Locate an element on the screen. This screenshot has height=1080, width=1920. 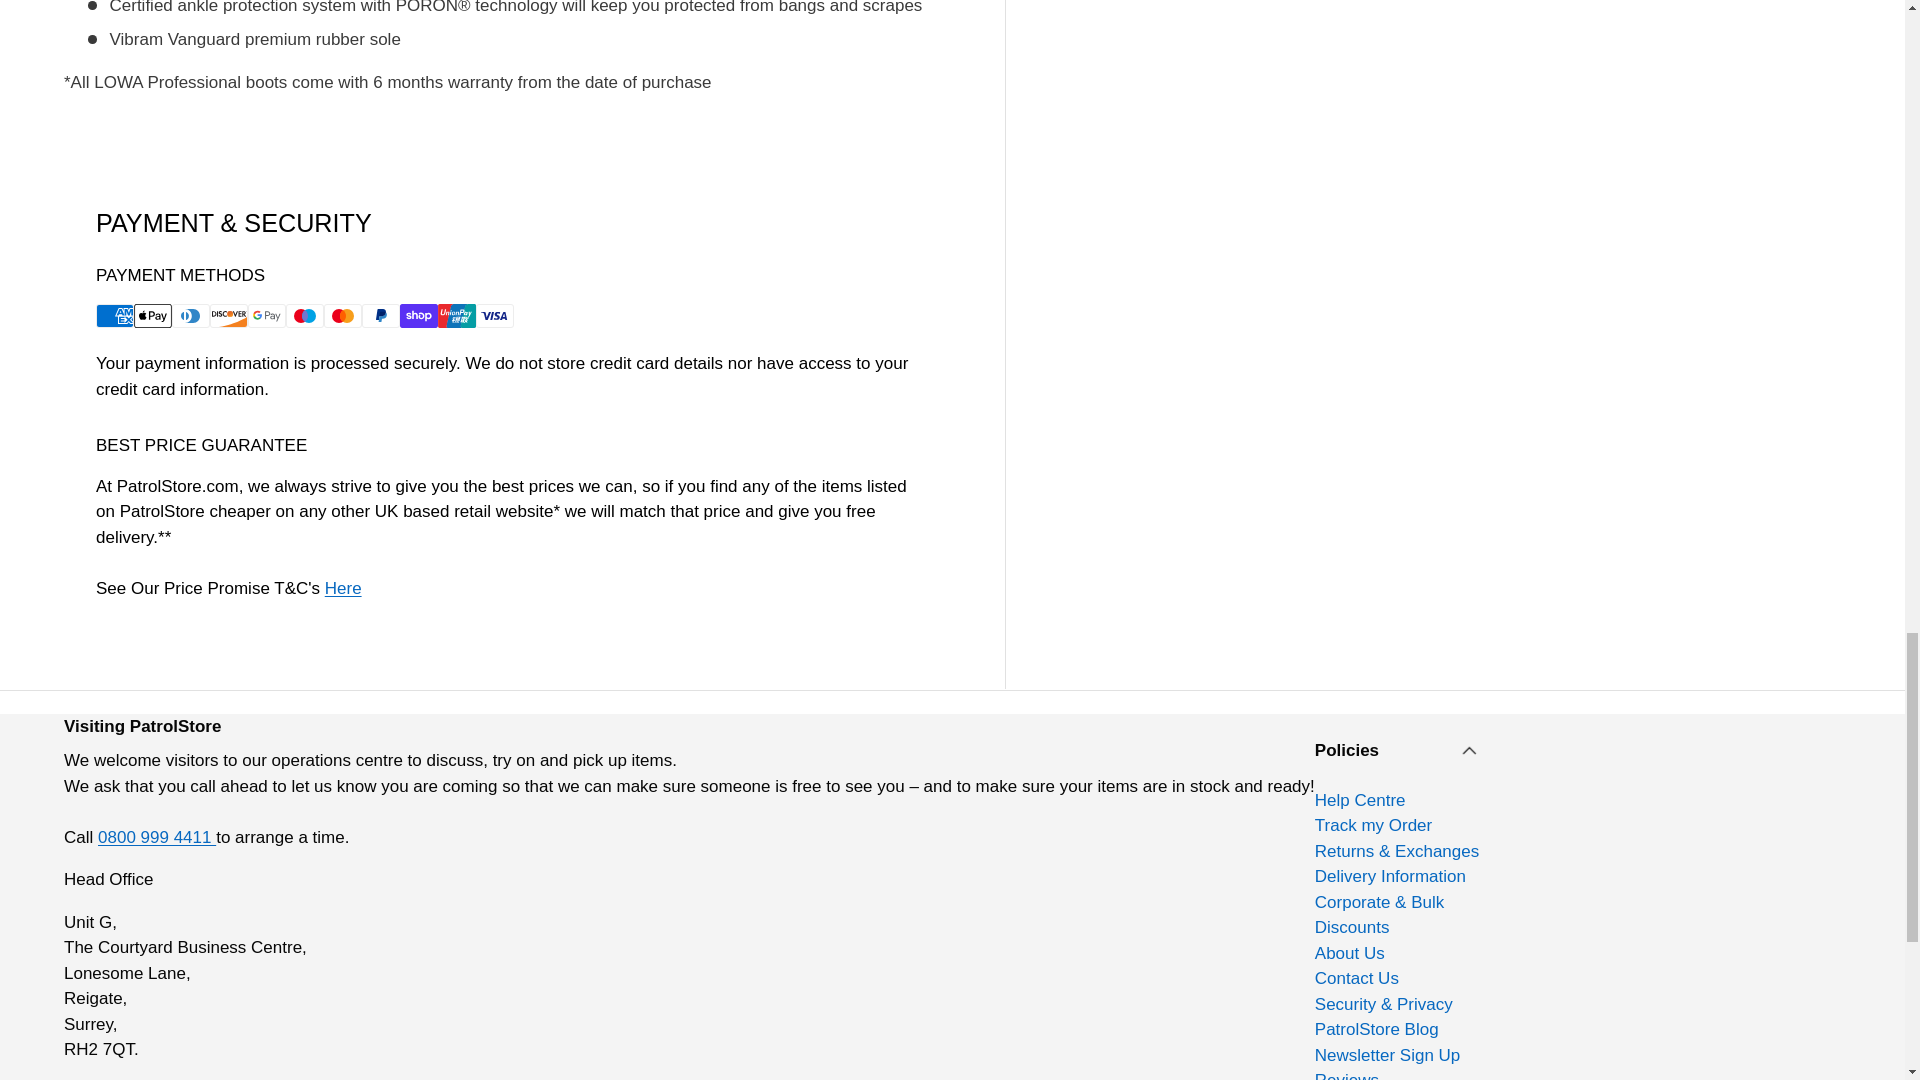
American Express is located at coordinates (115, 316).